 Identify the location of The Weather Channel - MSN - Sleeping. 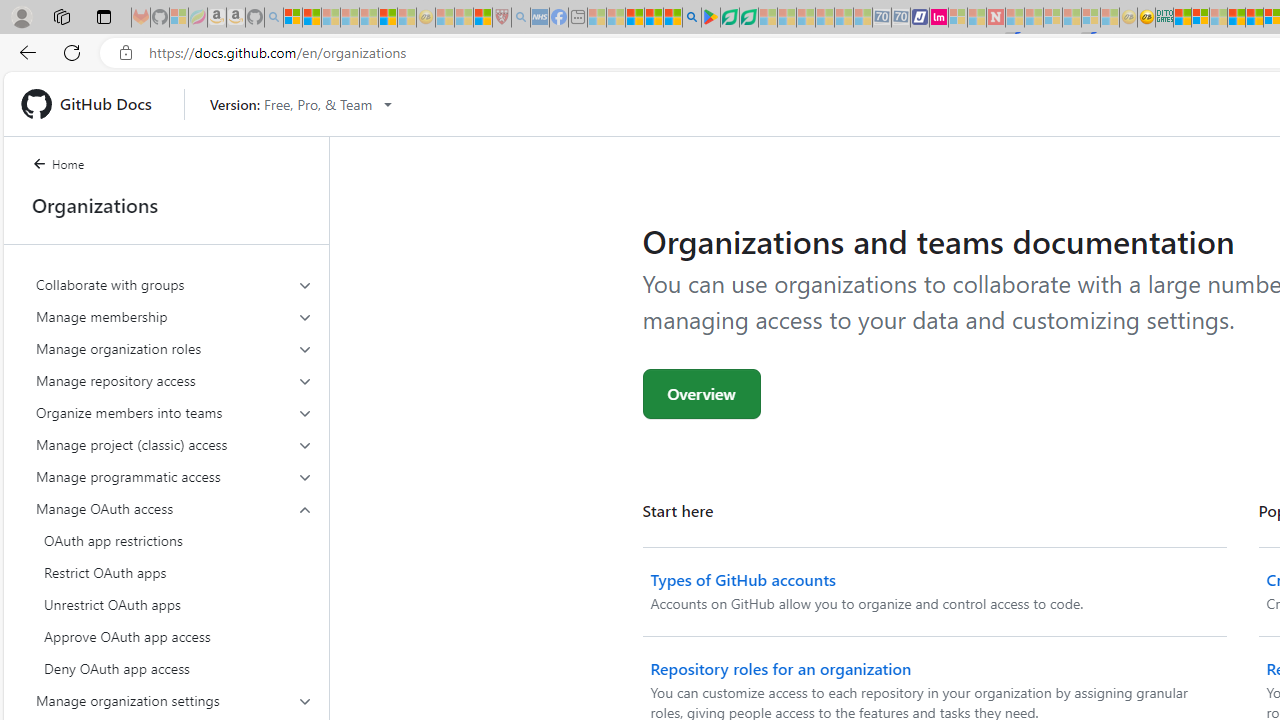
(331, 18).